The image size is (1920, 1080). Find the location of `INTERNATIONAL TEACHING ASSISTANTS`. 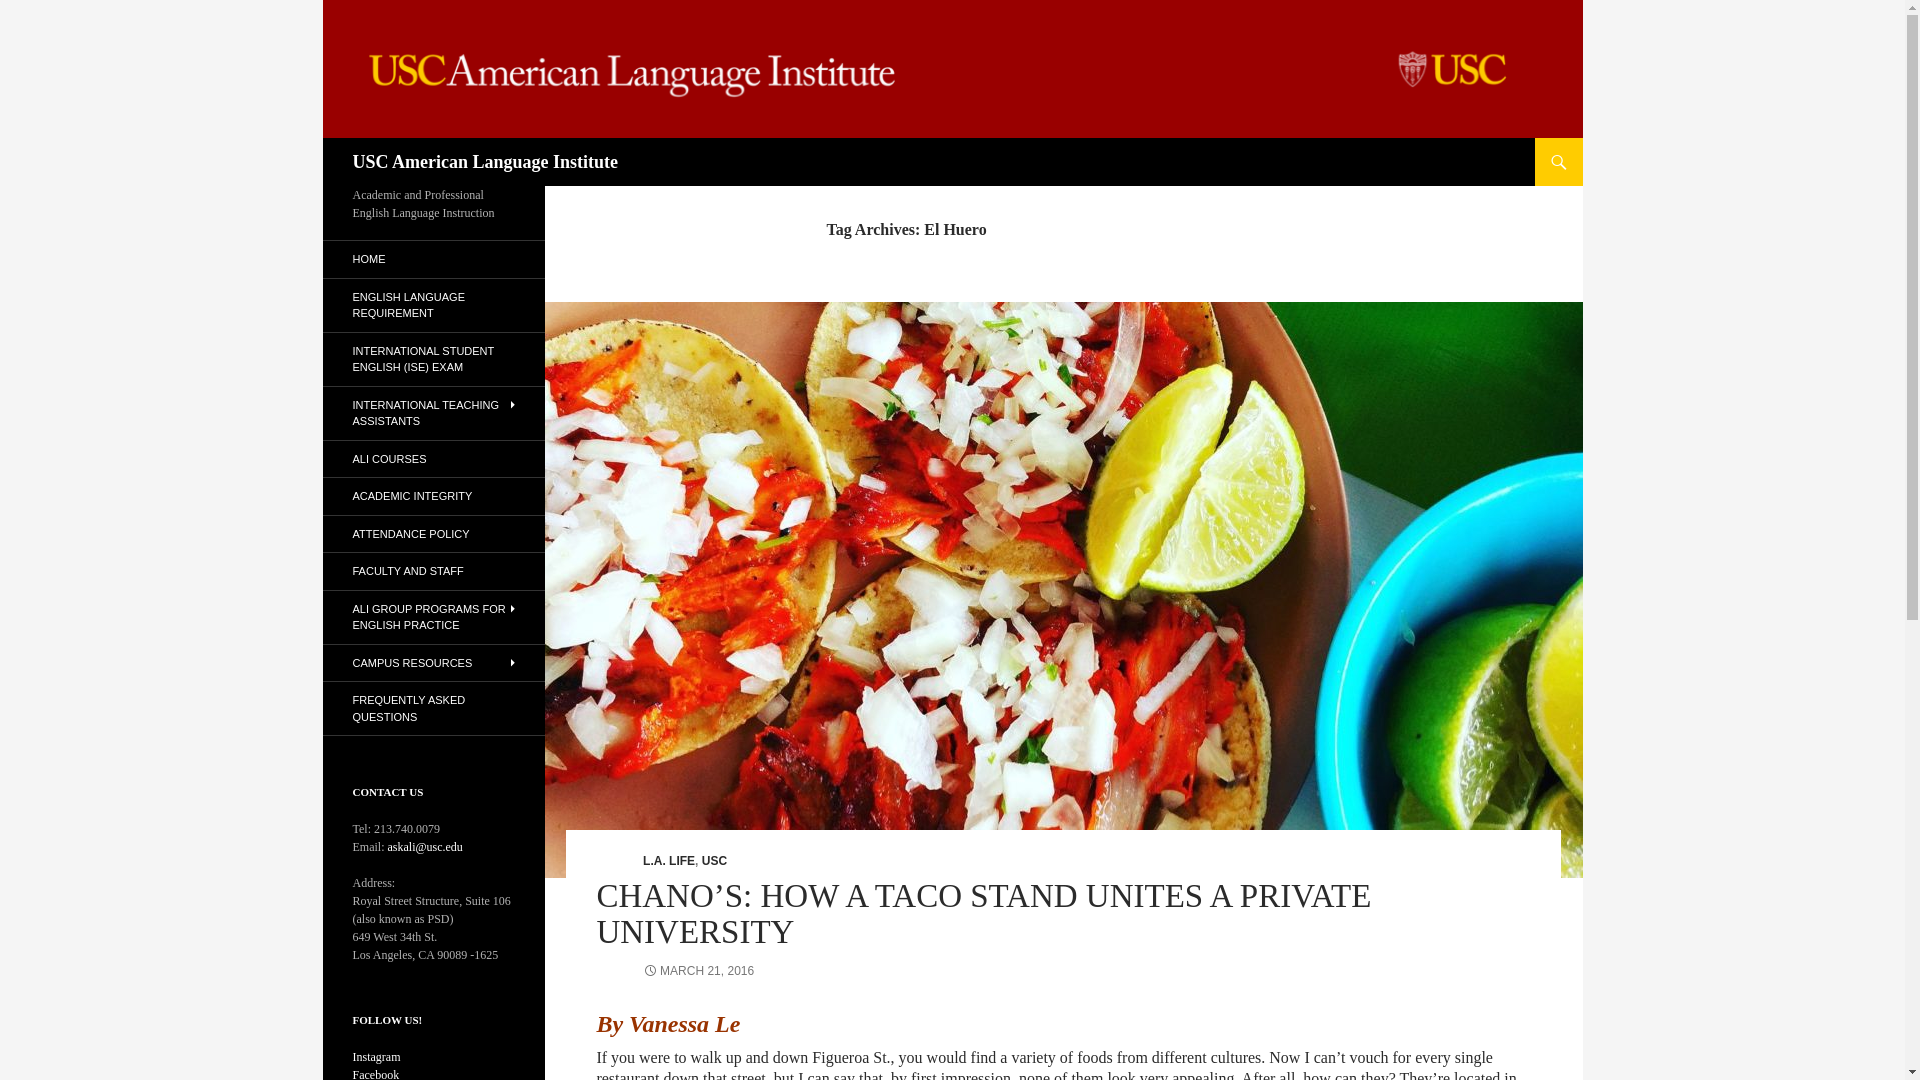

INTERNATIONAL TEACHING ASSISTANTS is located at coordinates (432, 412).